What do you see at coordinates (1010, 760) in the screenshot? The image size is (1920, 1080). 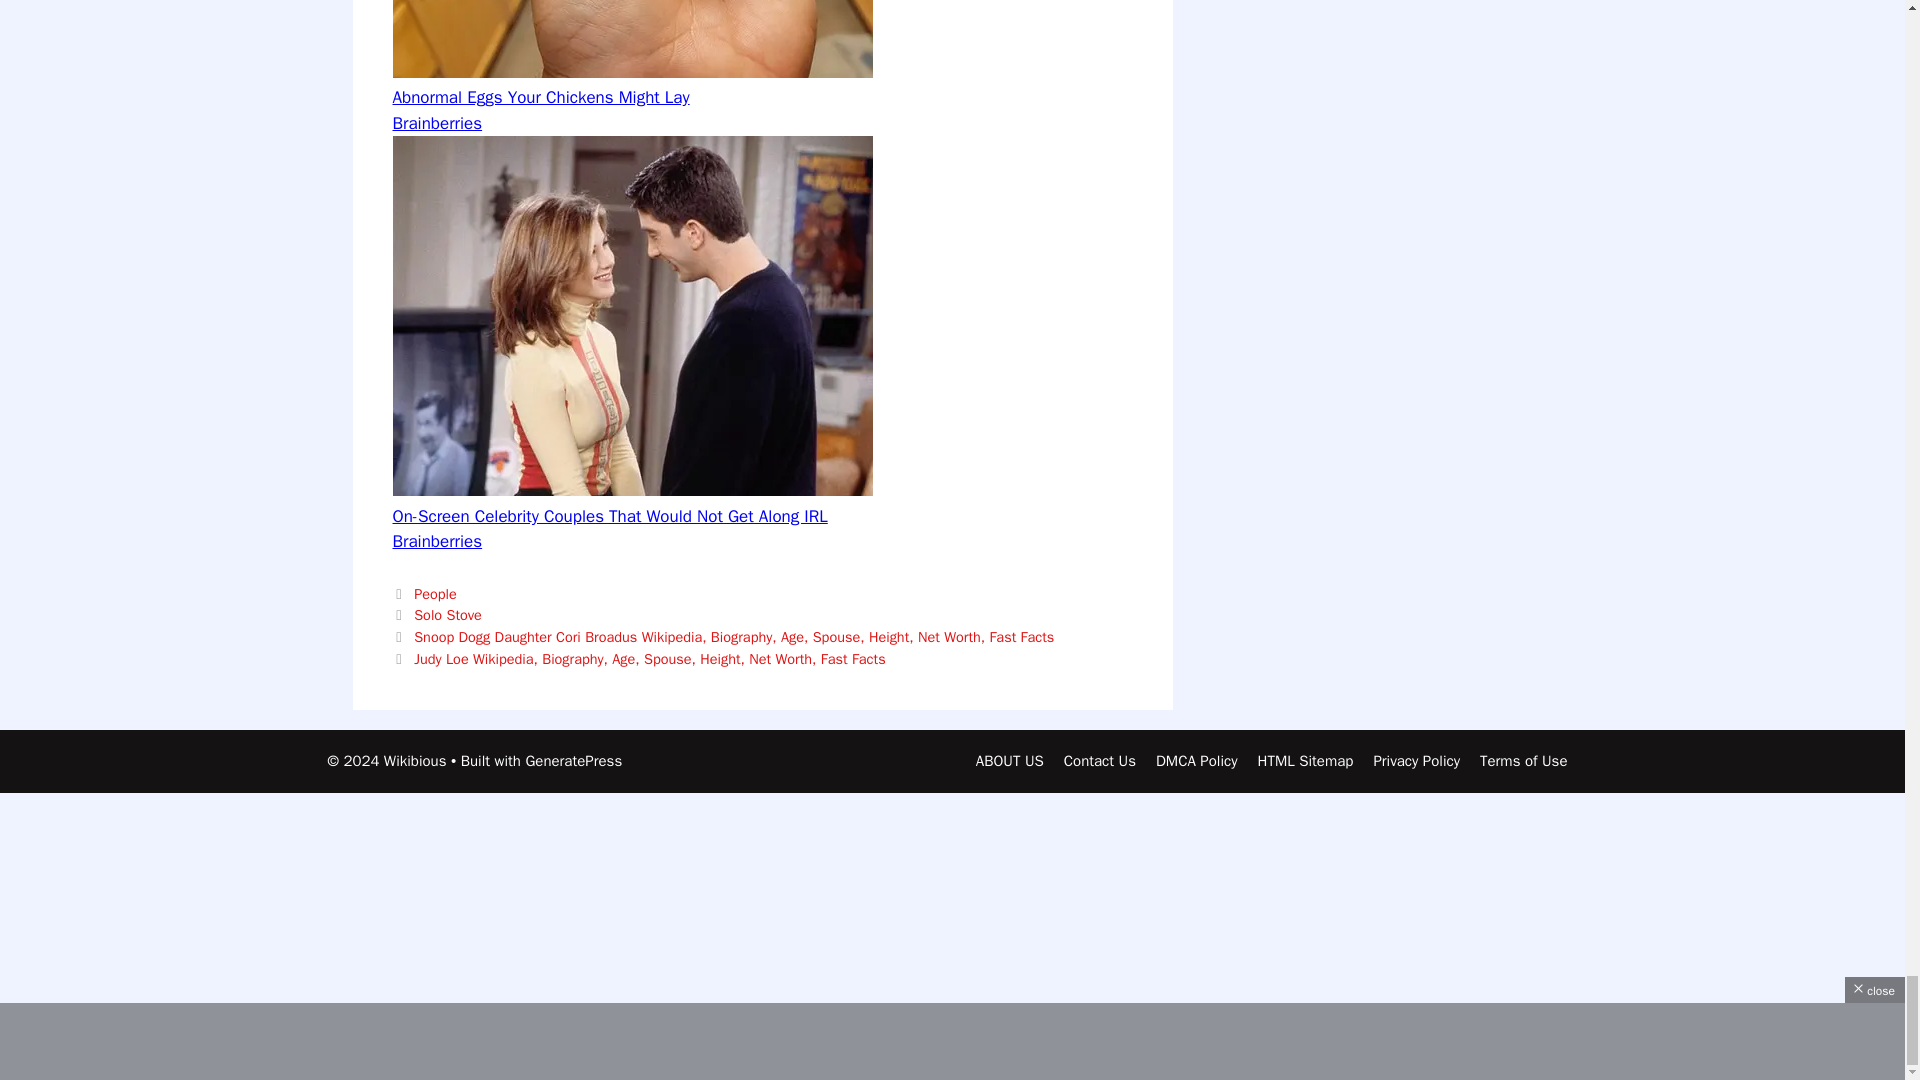 I see `ABOUT US` at bounding box center [1010, 760].